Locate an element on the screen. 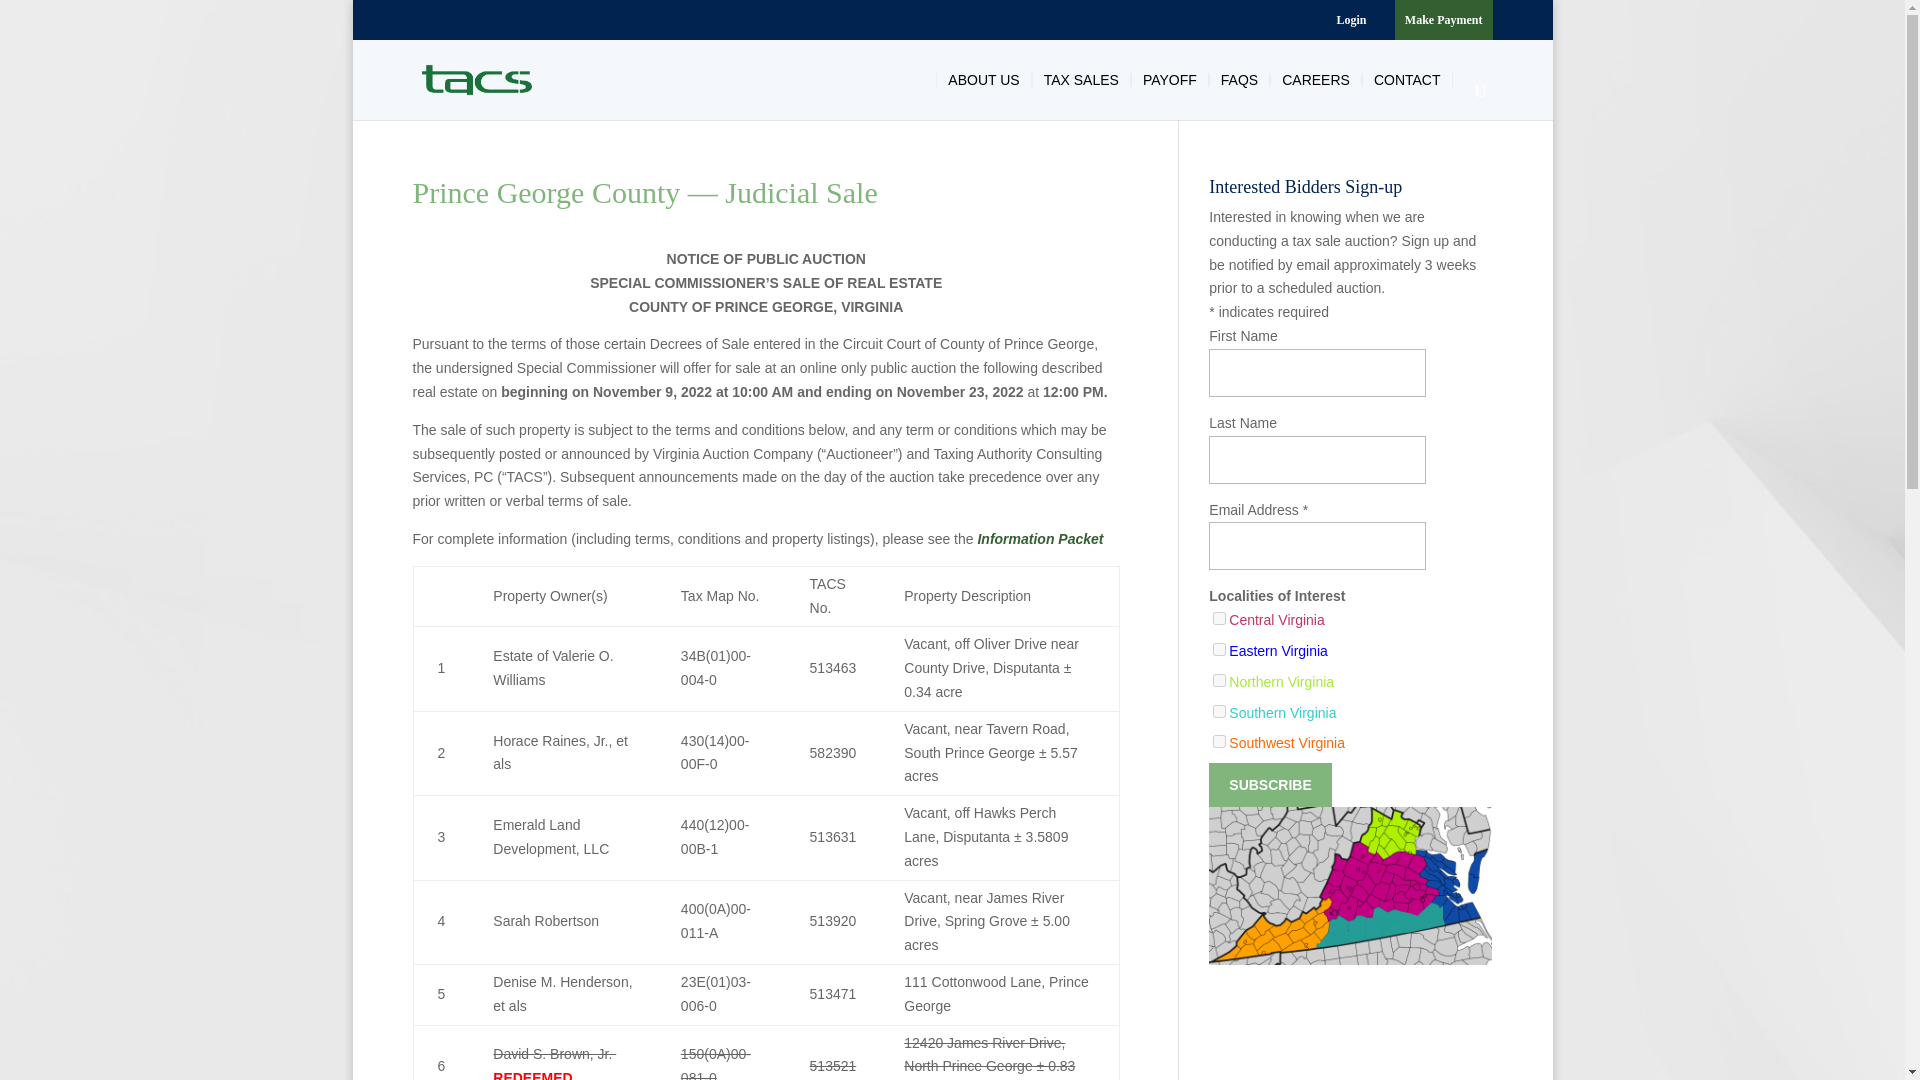  CAREERS is located at coordinates (1315, 80).